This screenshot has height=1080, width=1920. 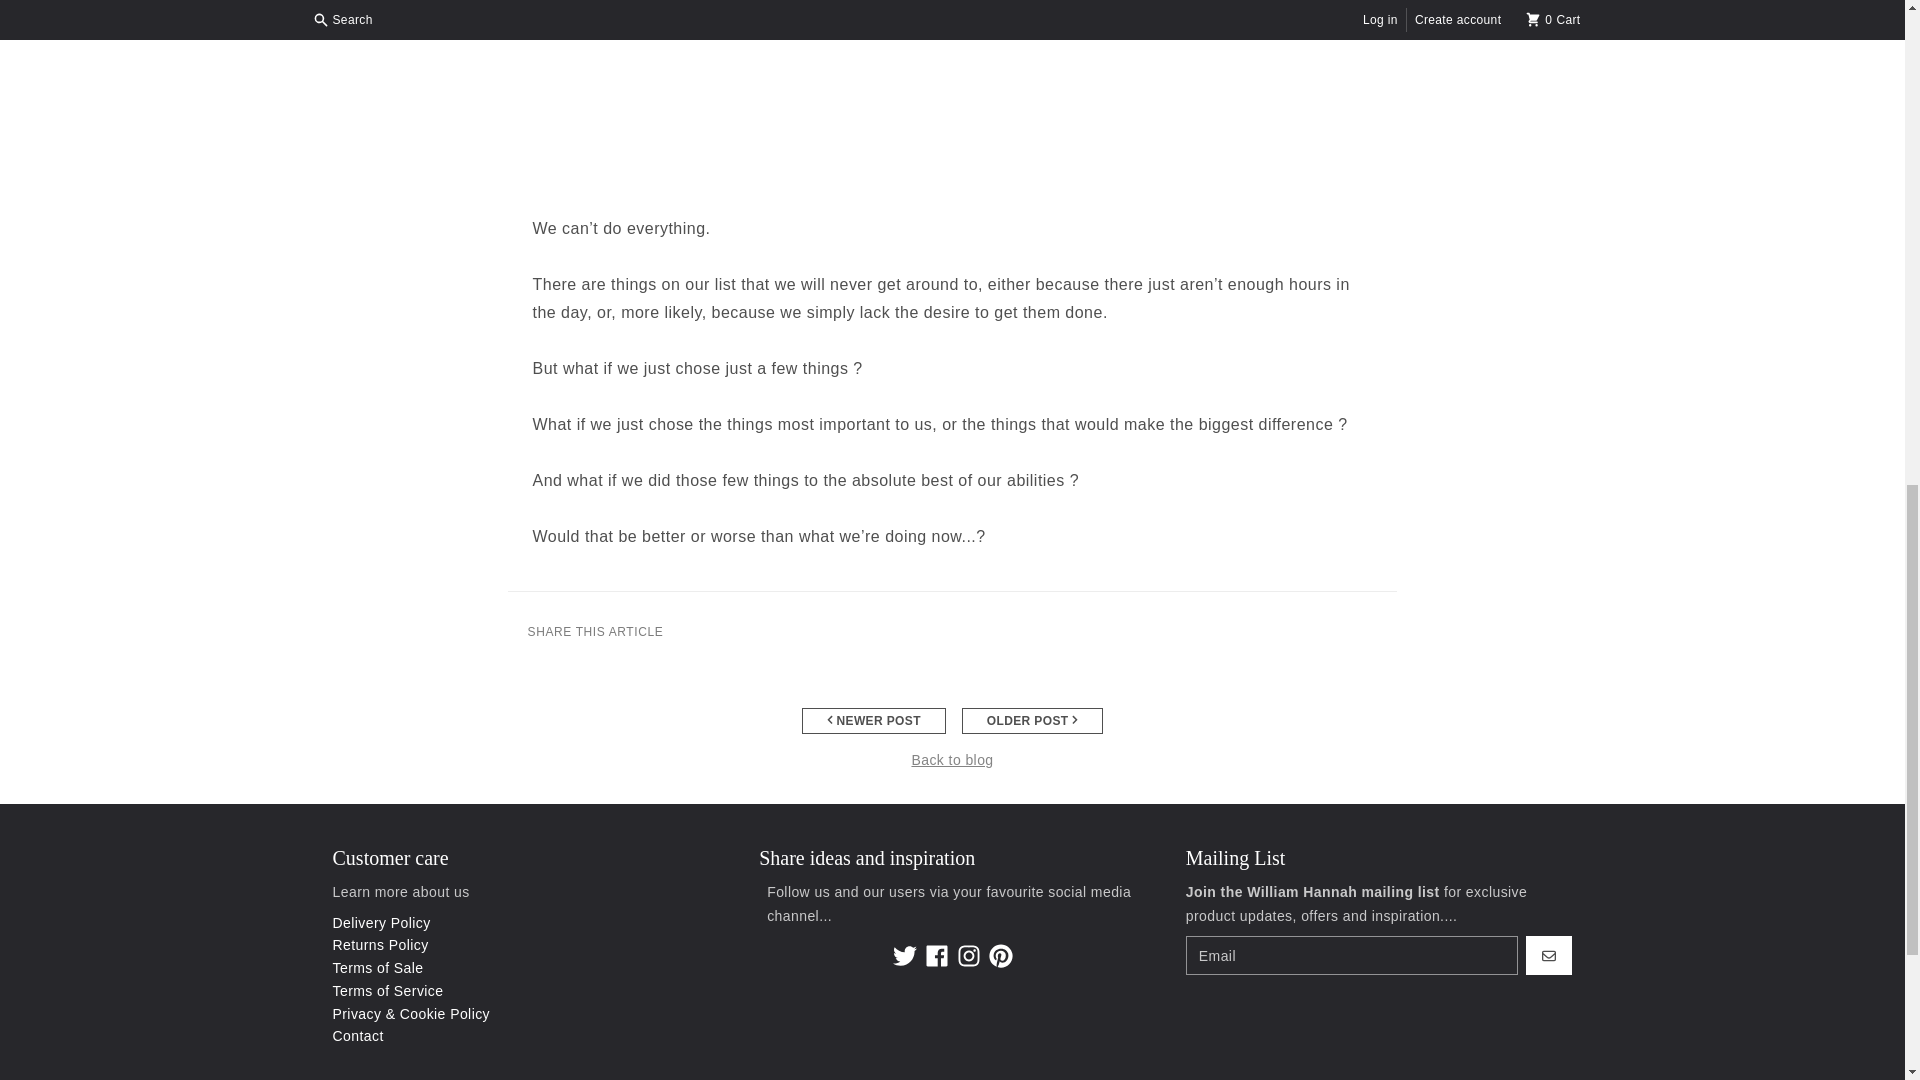 I want to click on Contact, so click(x=358, y=1036).